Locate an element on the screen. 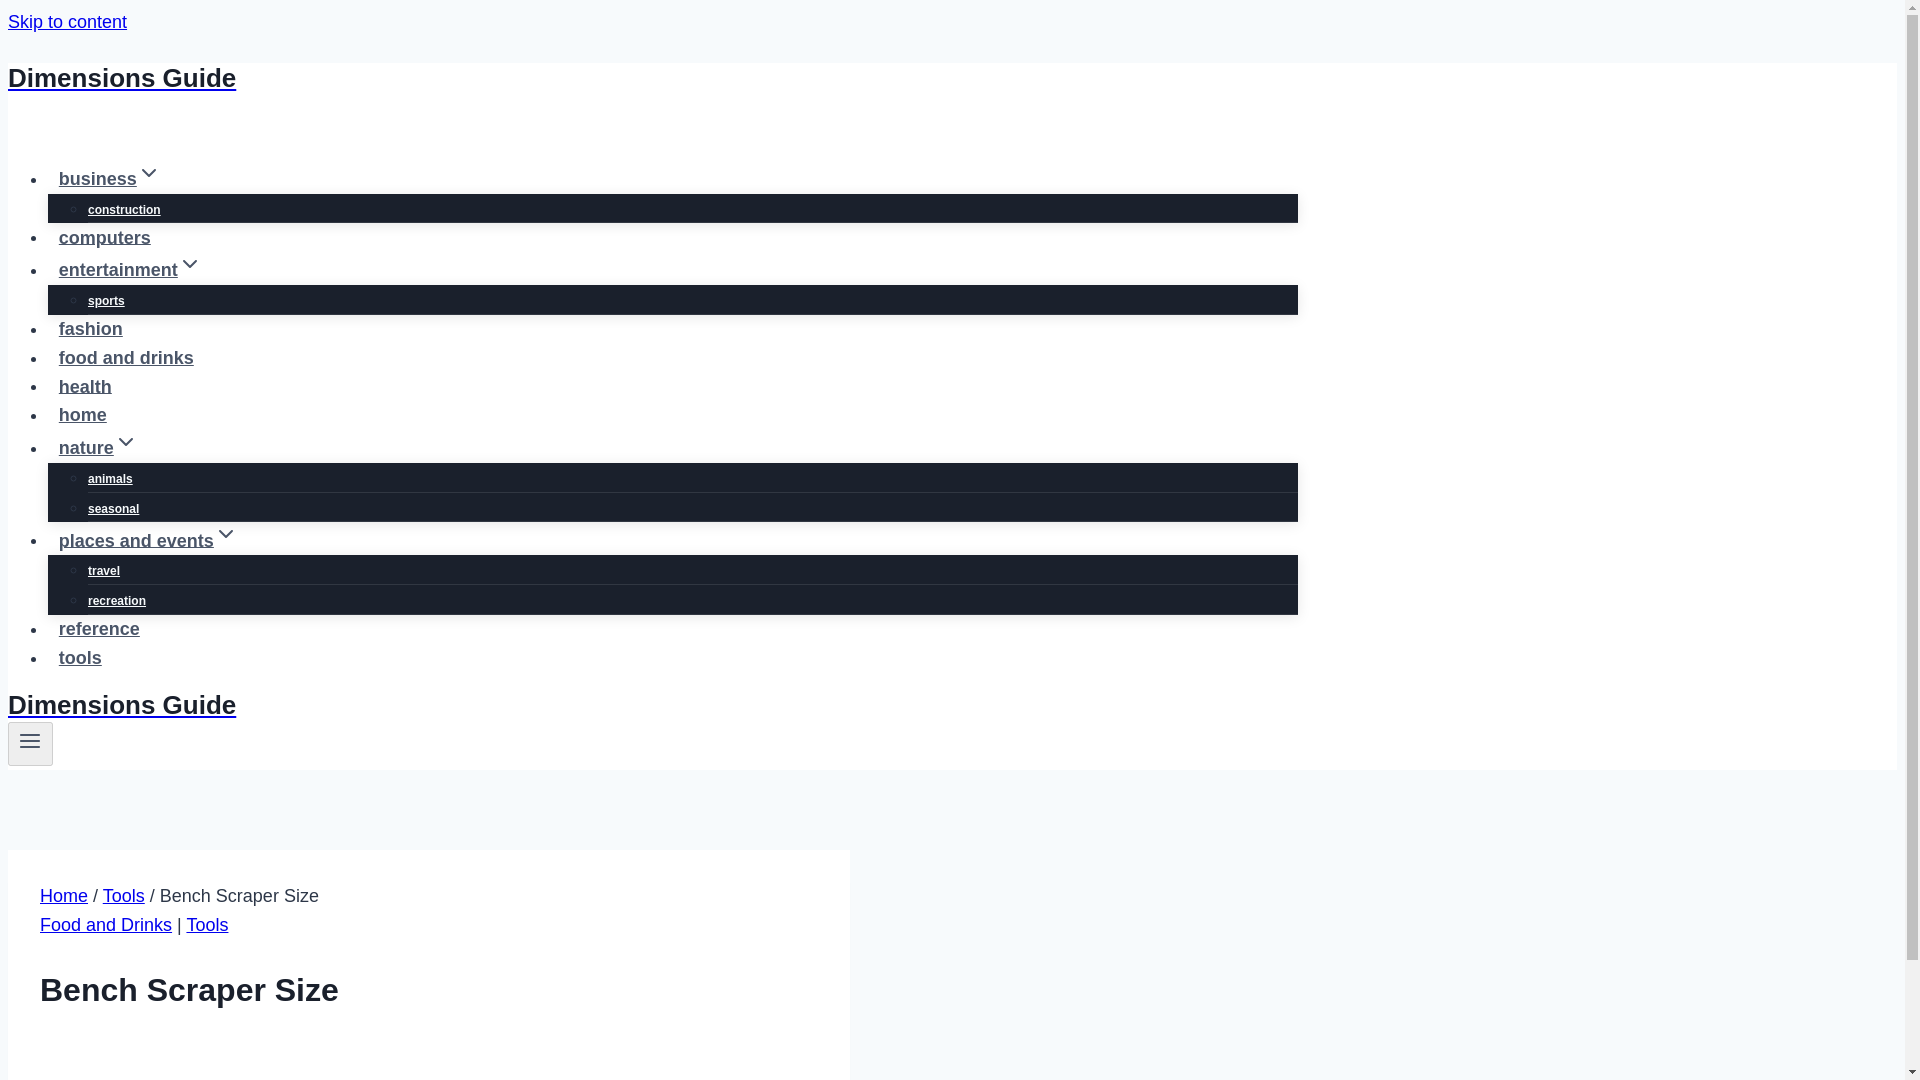 The width and height of the screenshot is (1920, 1080). Tools is located at coordinates (207, 924).